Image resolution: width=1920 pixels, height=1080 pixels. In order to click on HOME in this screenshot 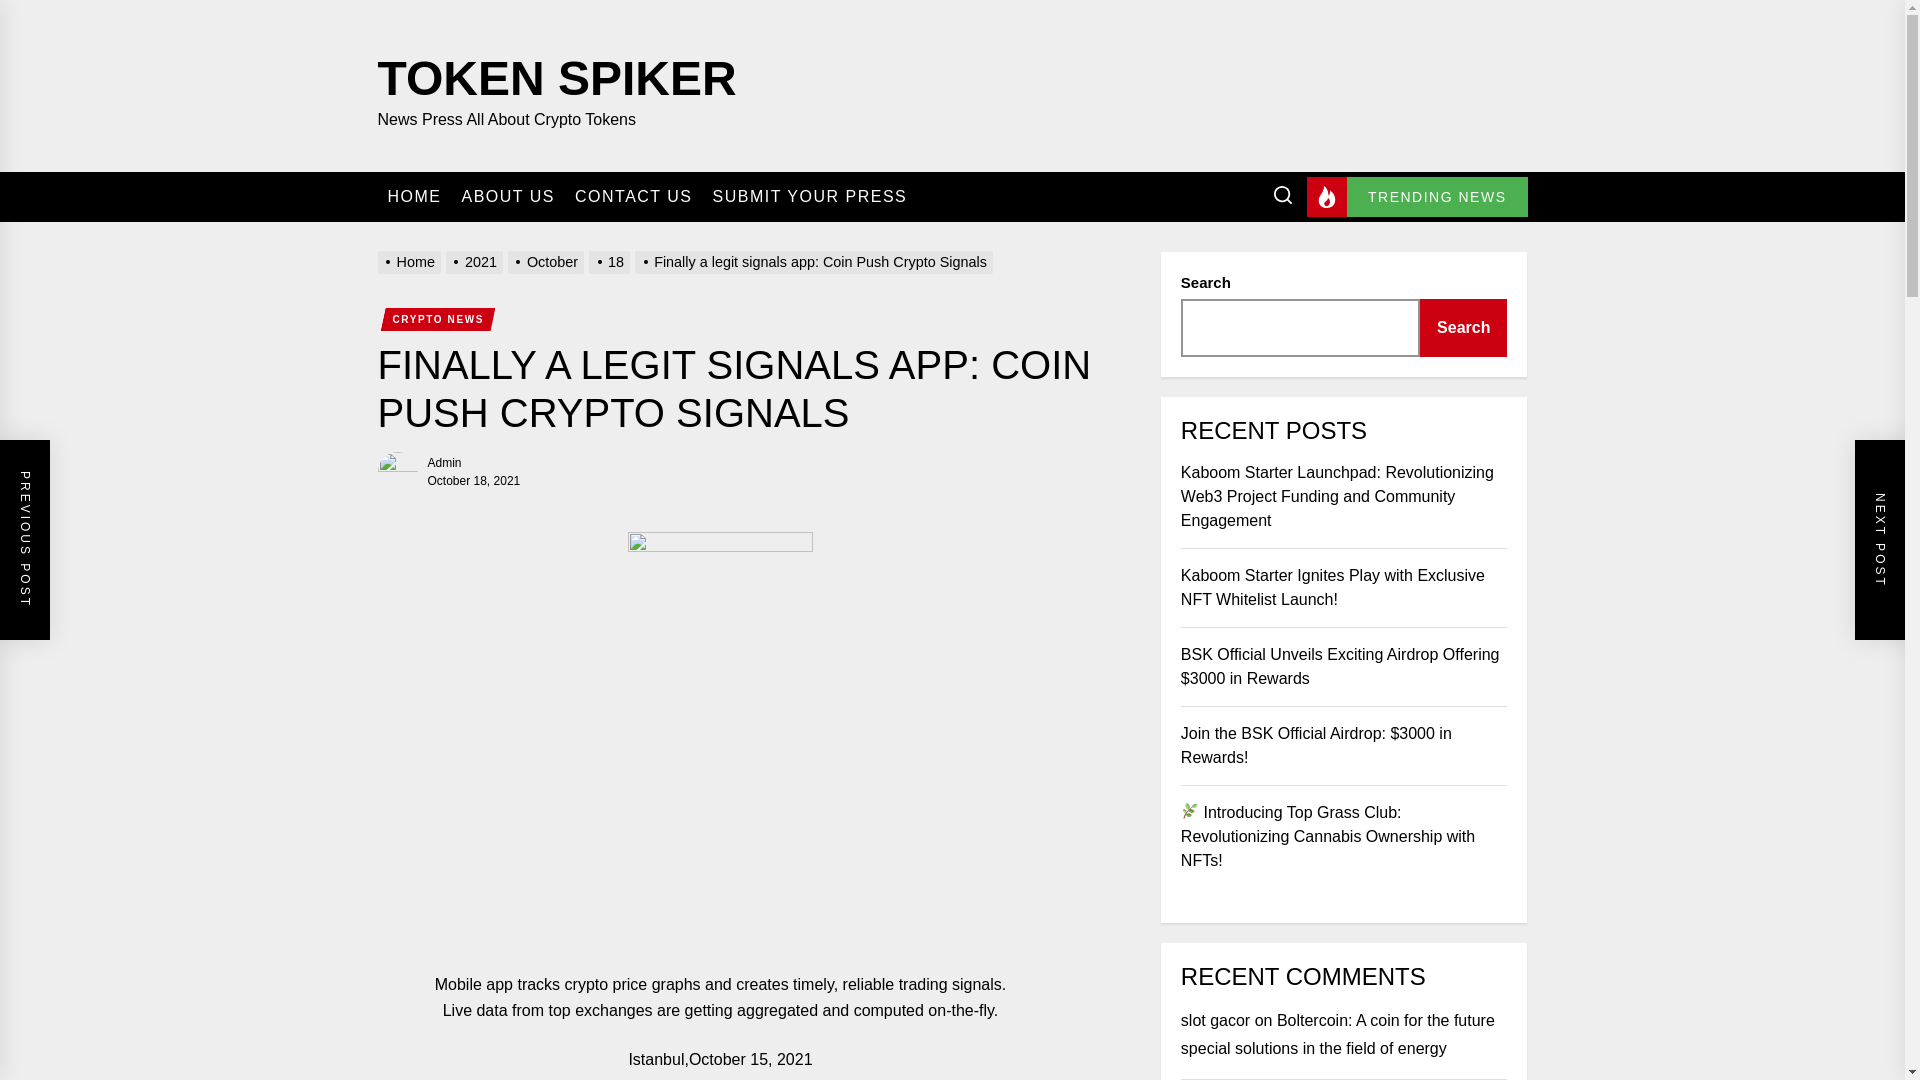, I will do `click(414, 196)`.